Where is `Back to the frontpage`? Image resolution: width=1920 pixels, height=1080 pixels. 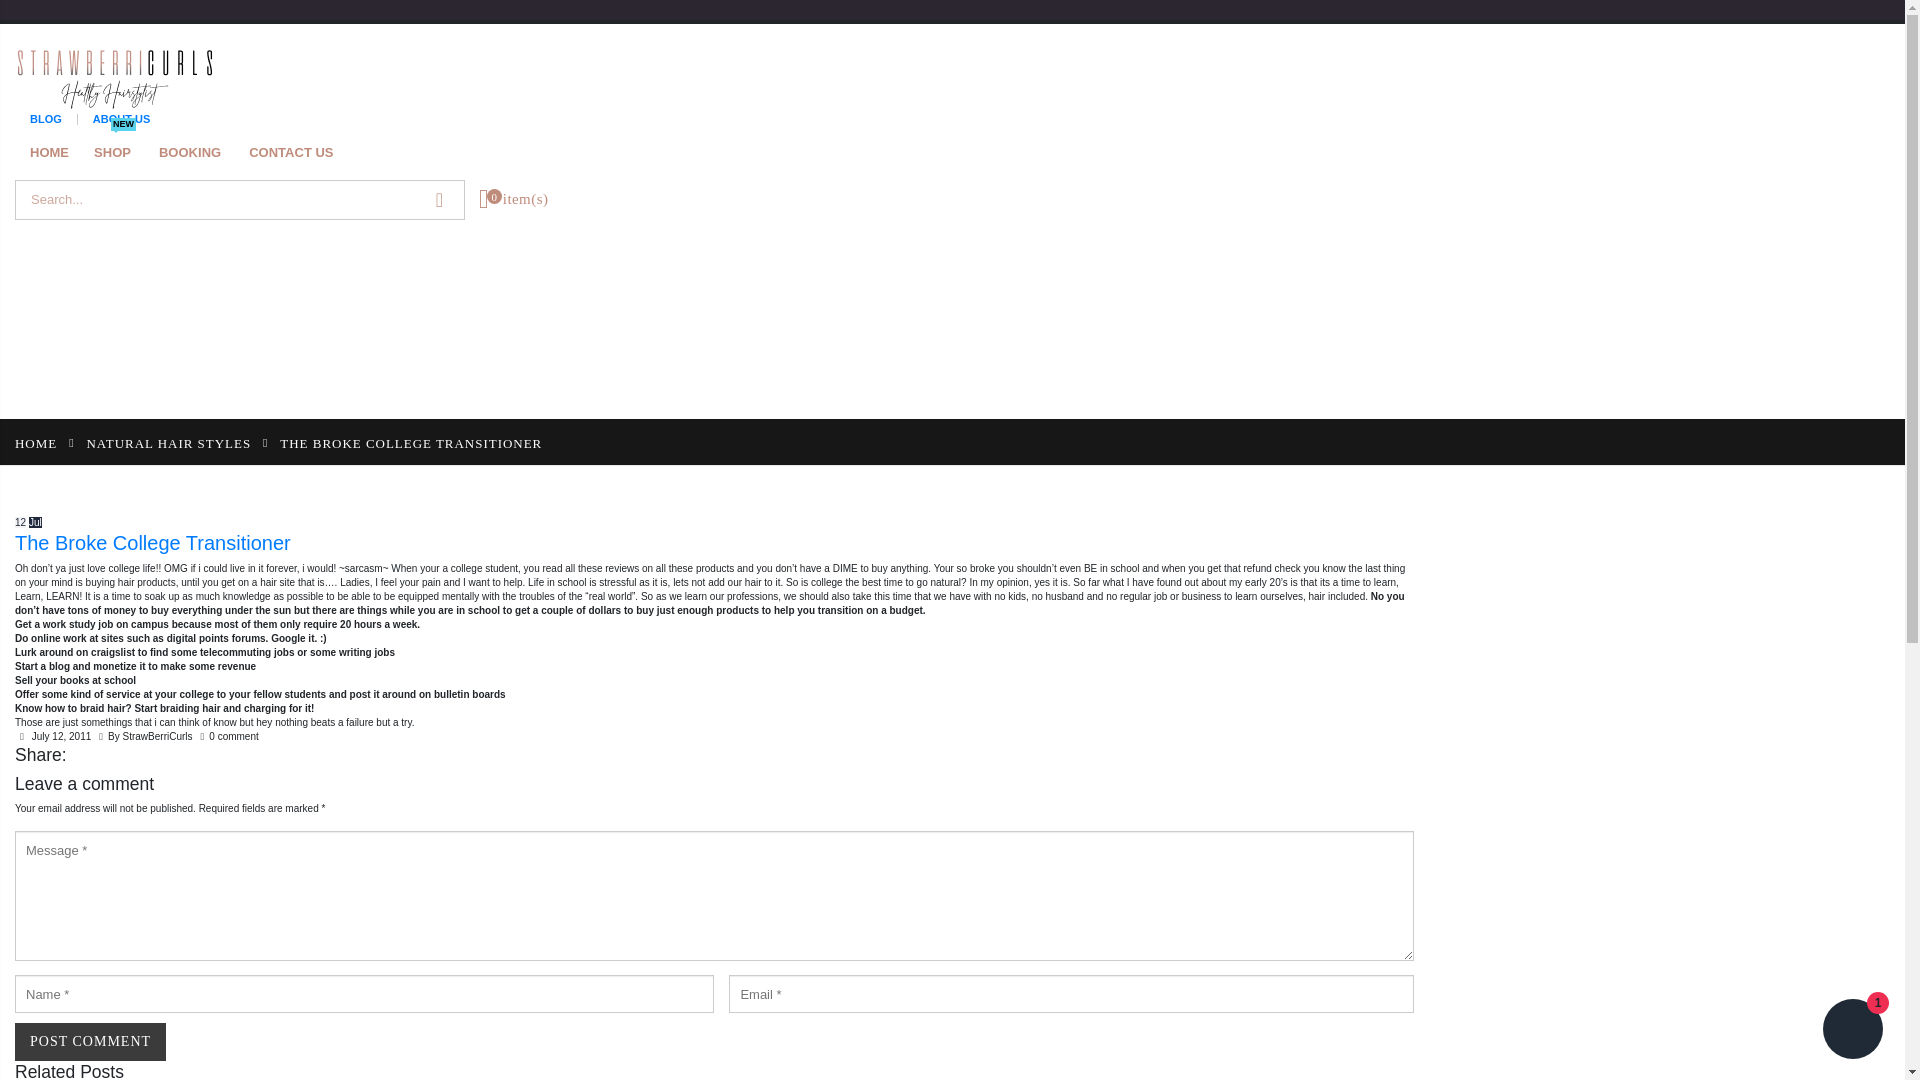
Back to the frontpage is located at coordinates (198, 154).